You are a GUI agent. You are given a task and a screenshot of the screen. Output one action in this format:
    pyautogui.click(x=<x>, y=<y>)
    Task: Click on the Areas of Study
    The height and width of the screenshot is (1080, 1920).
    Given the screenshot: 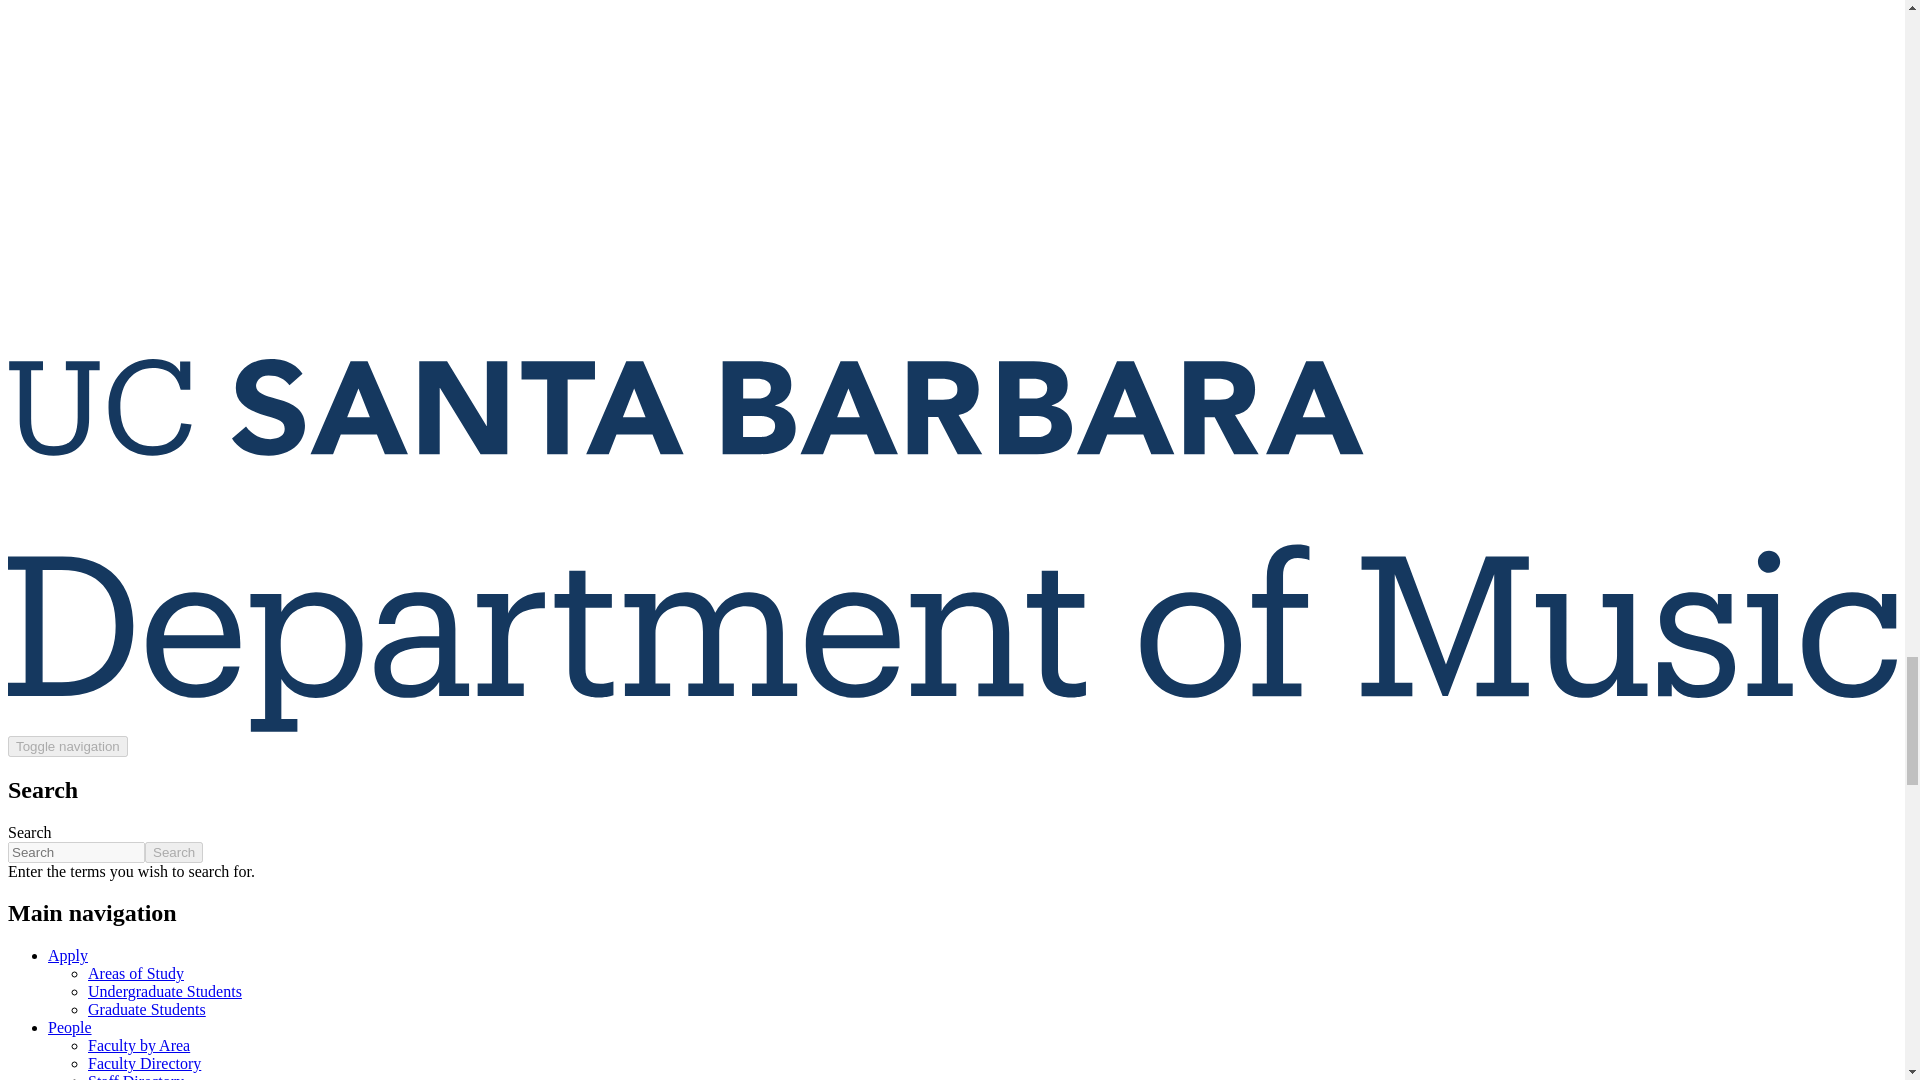 What is the action you would take?
    pyautogui.click(x=136, y=973)
    